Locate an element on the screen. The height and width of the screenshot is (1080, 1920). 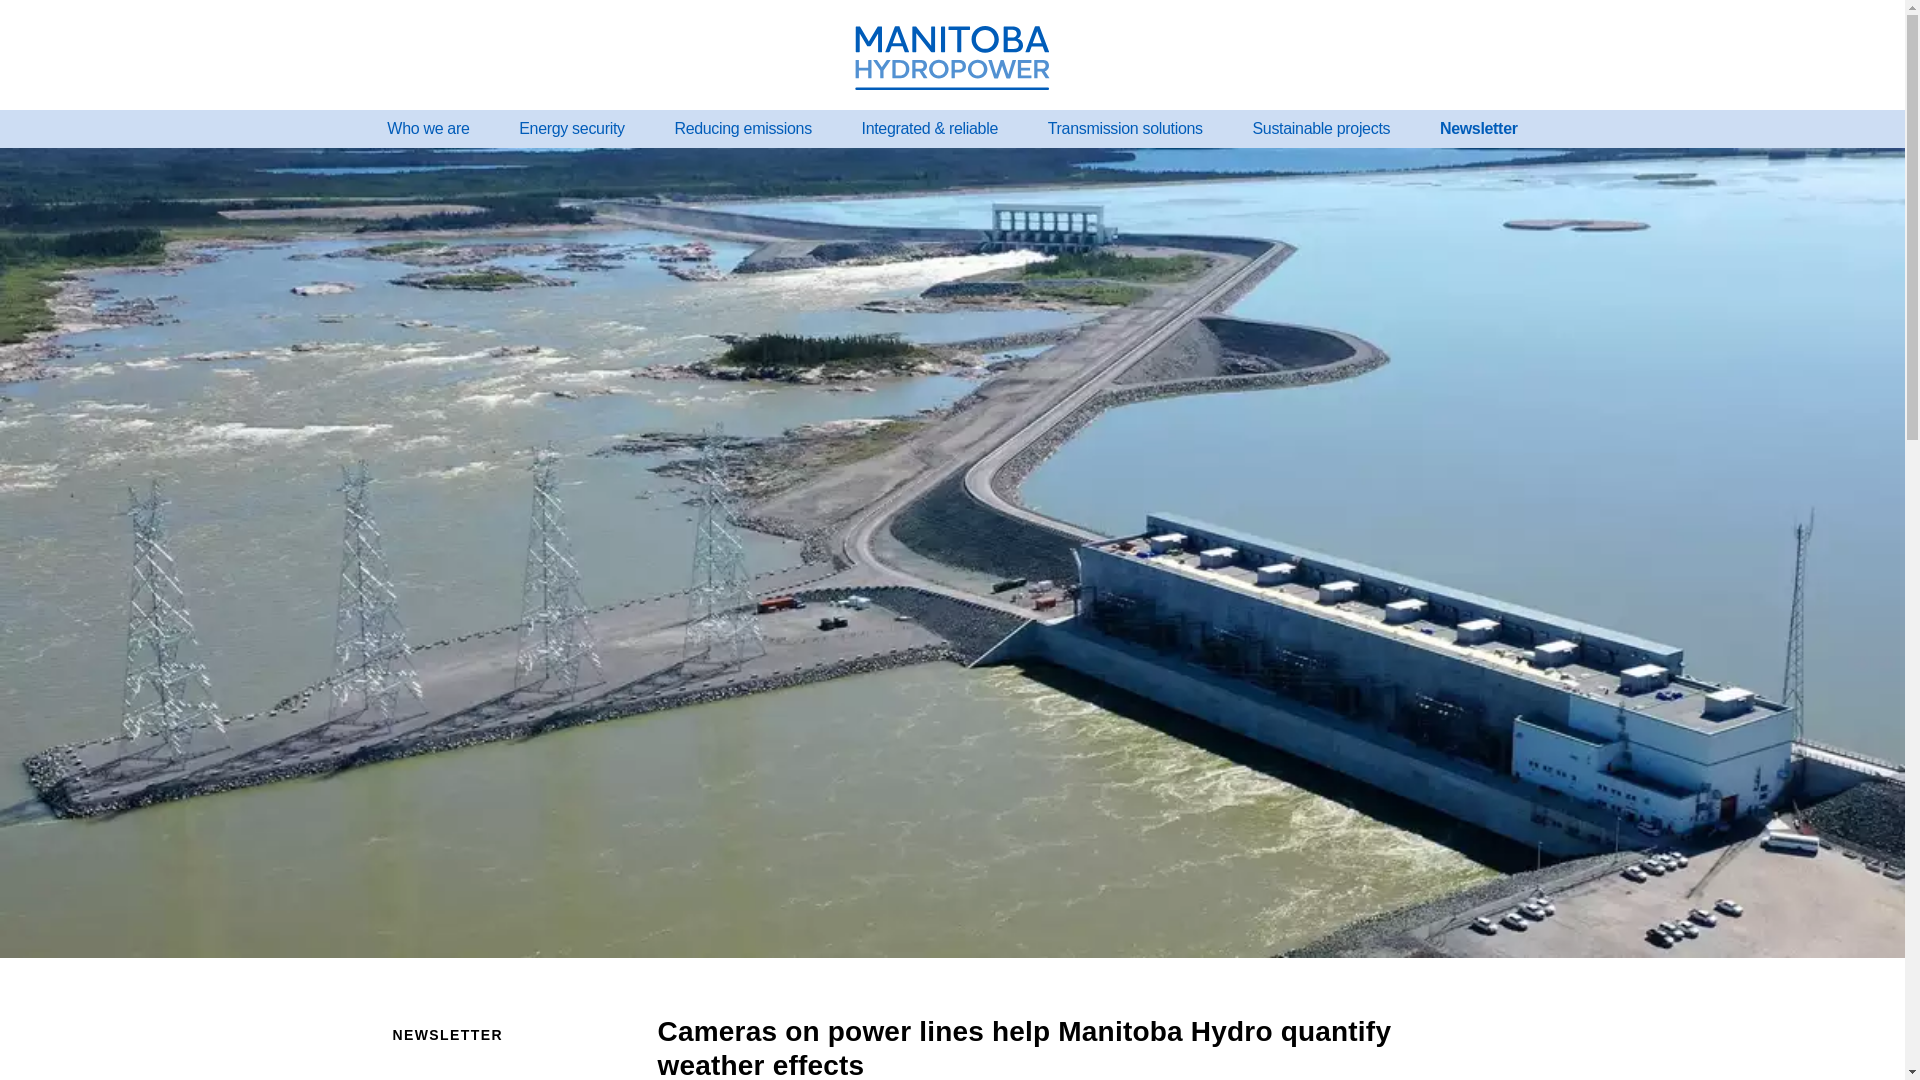
NEWSLETTER is located at coordinates (504, 1034).